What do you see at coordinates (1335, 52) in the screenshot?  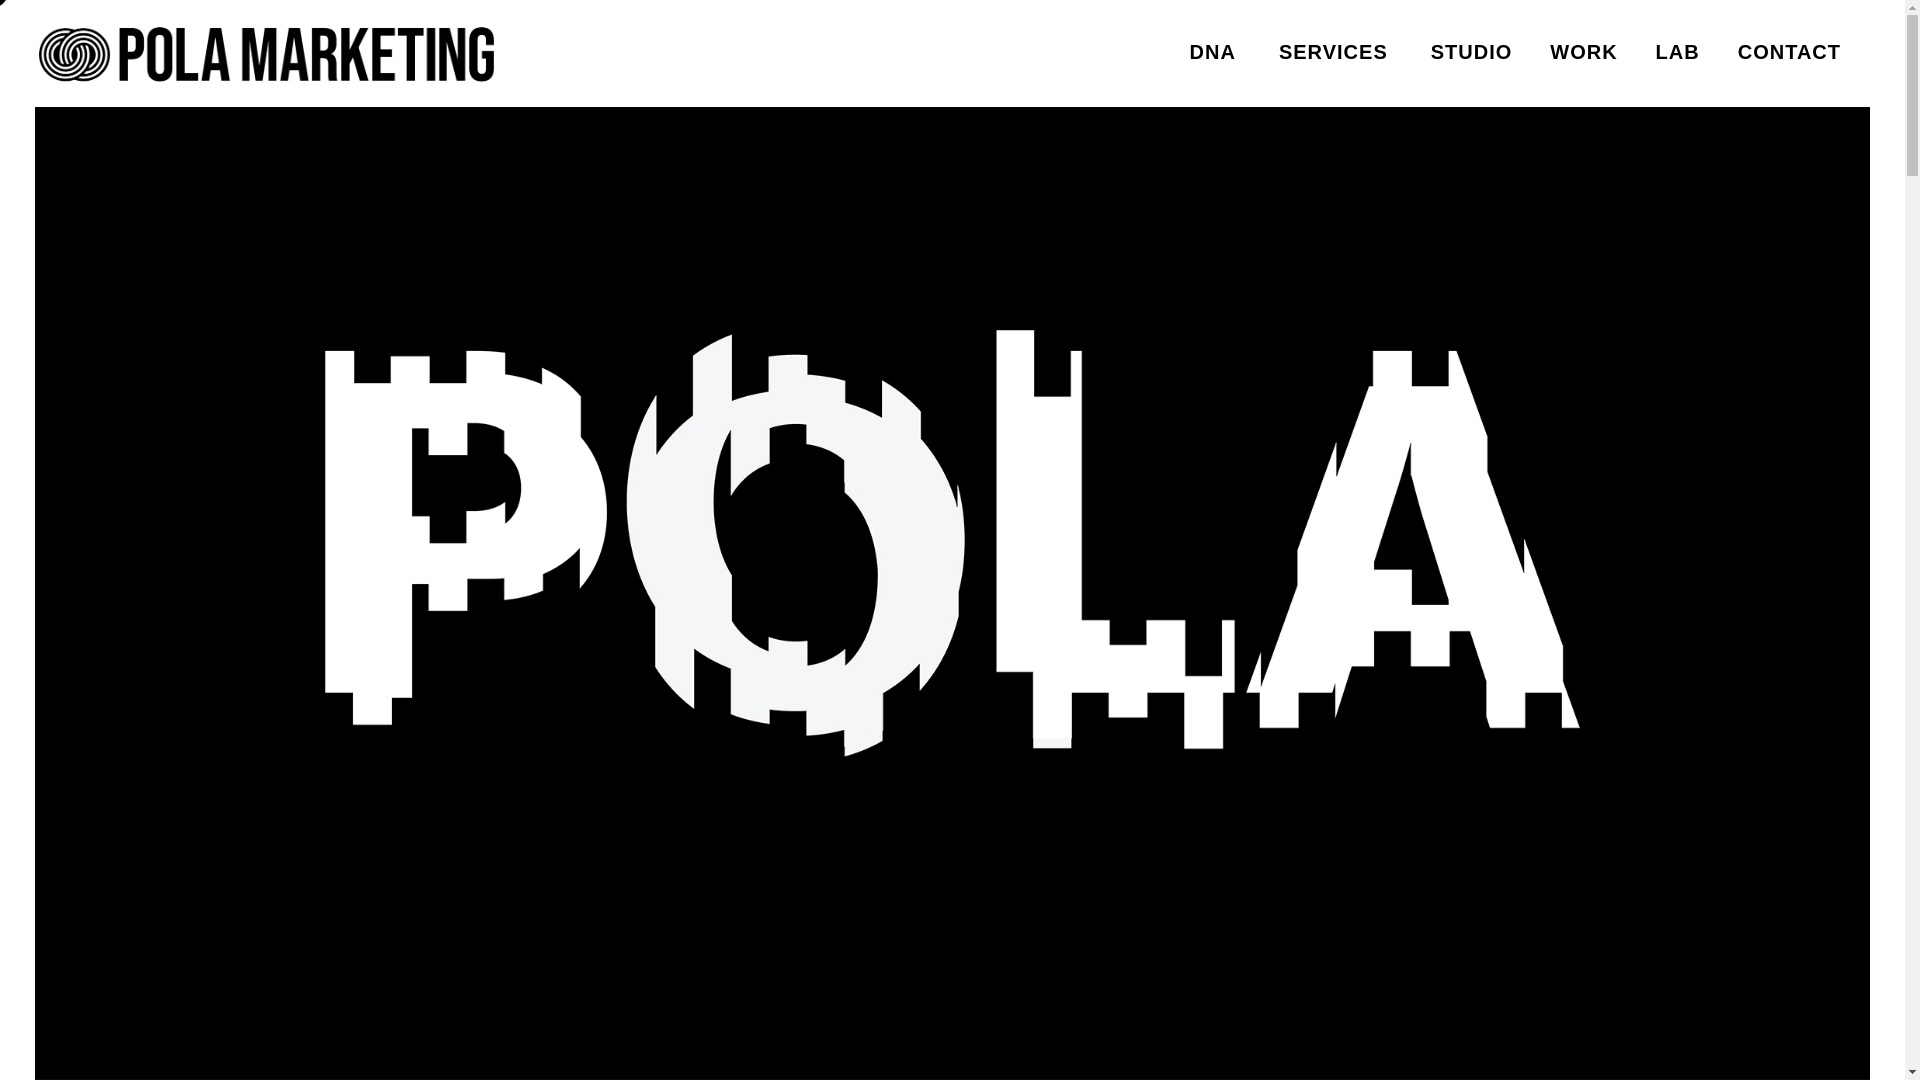 I see `SERVICES` at bounding box center [1335, 52].